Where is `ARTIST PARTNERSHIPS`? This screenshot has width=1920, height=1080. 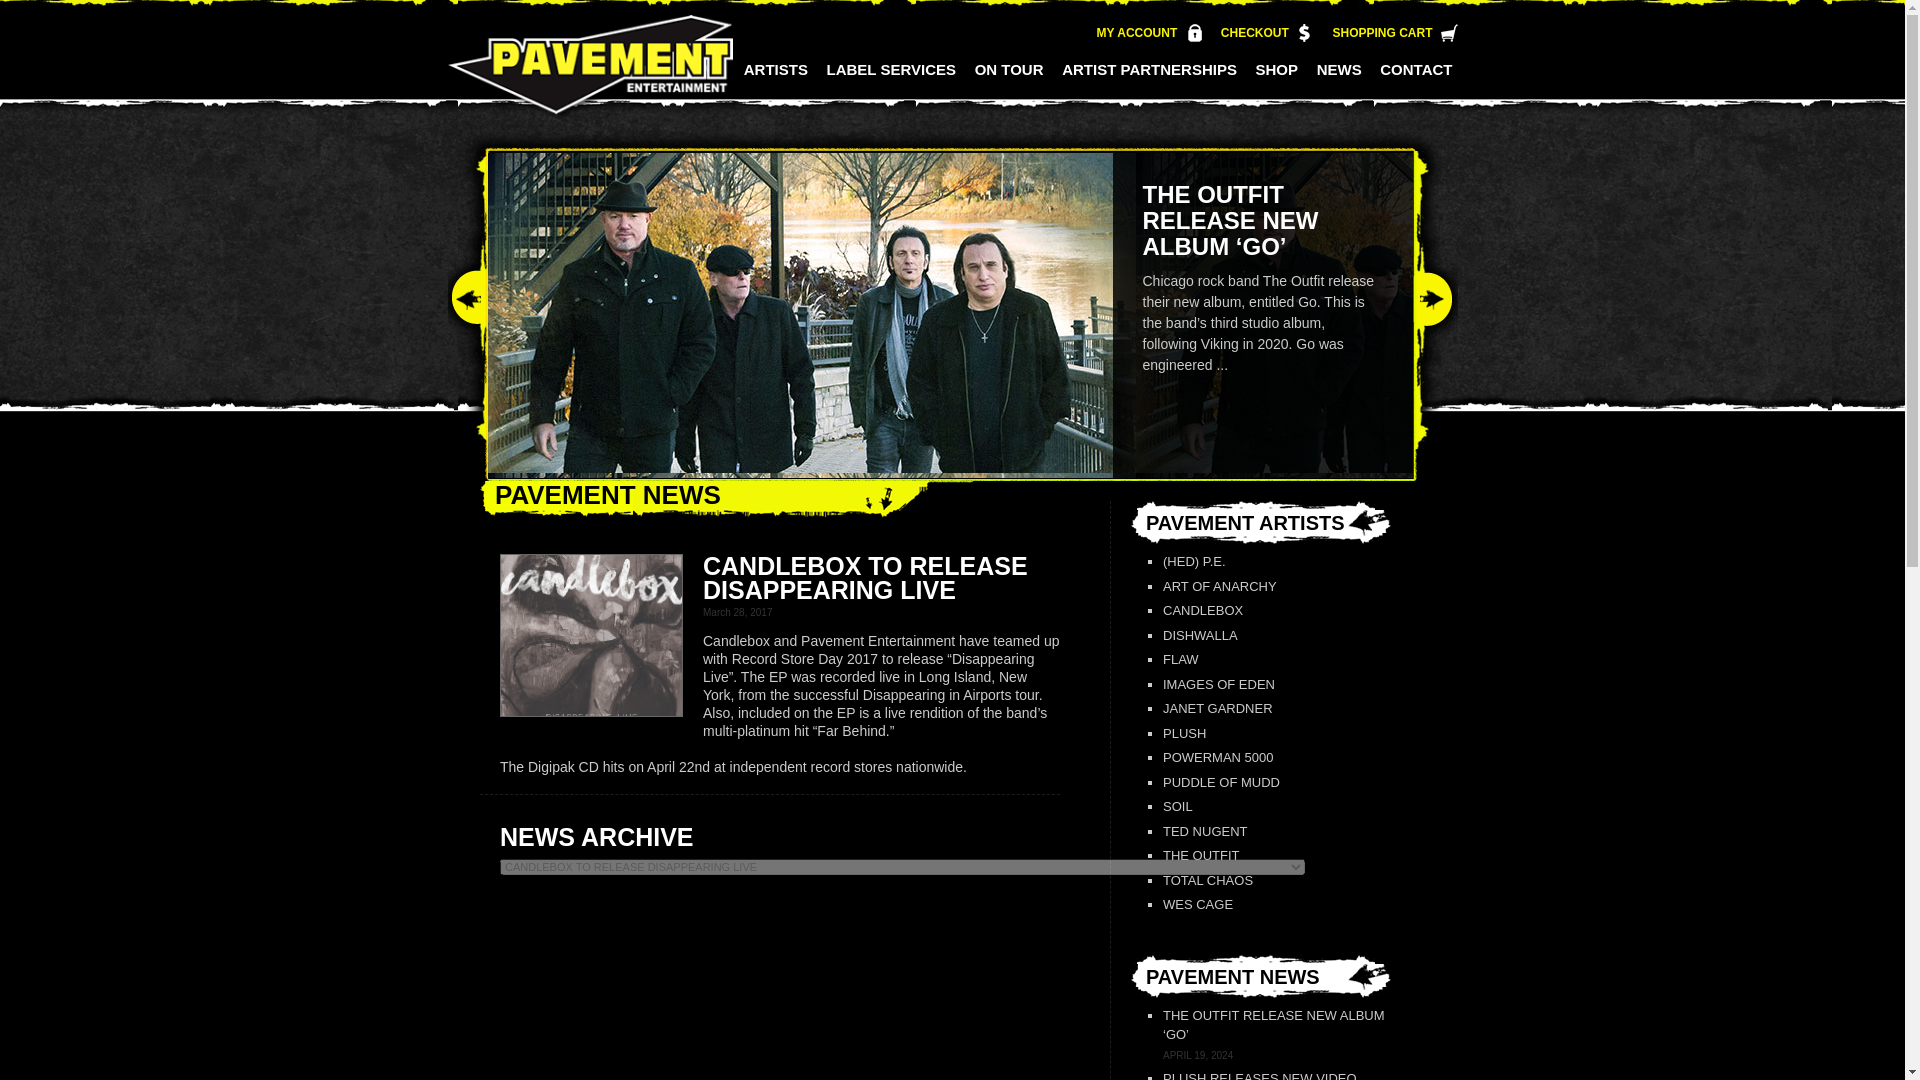 ARTIST PARTNERSHIPS is located at coordinates (1147, 80).